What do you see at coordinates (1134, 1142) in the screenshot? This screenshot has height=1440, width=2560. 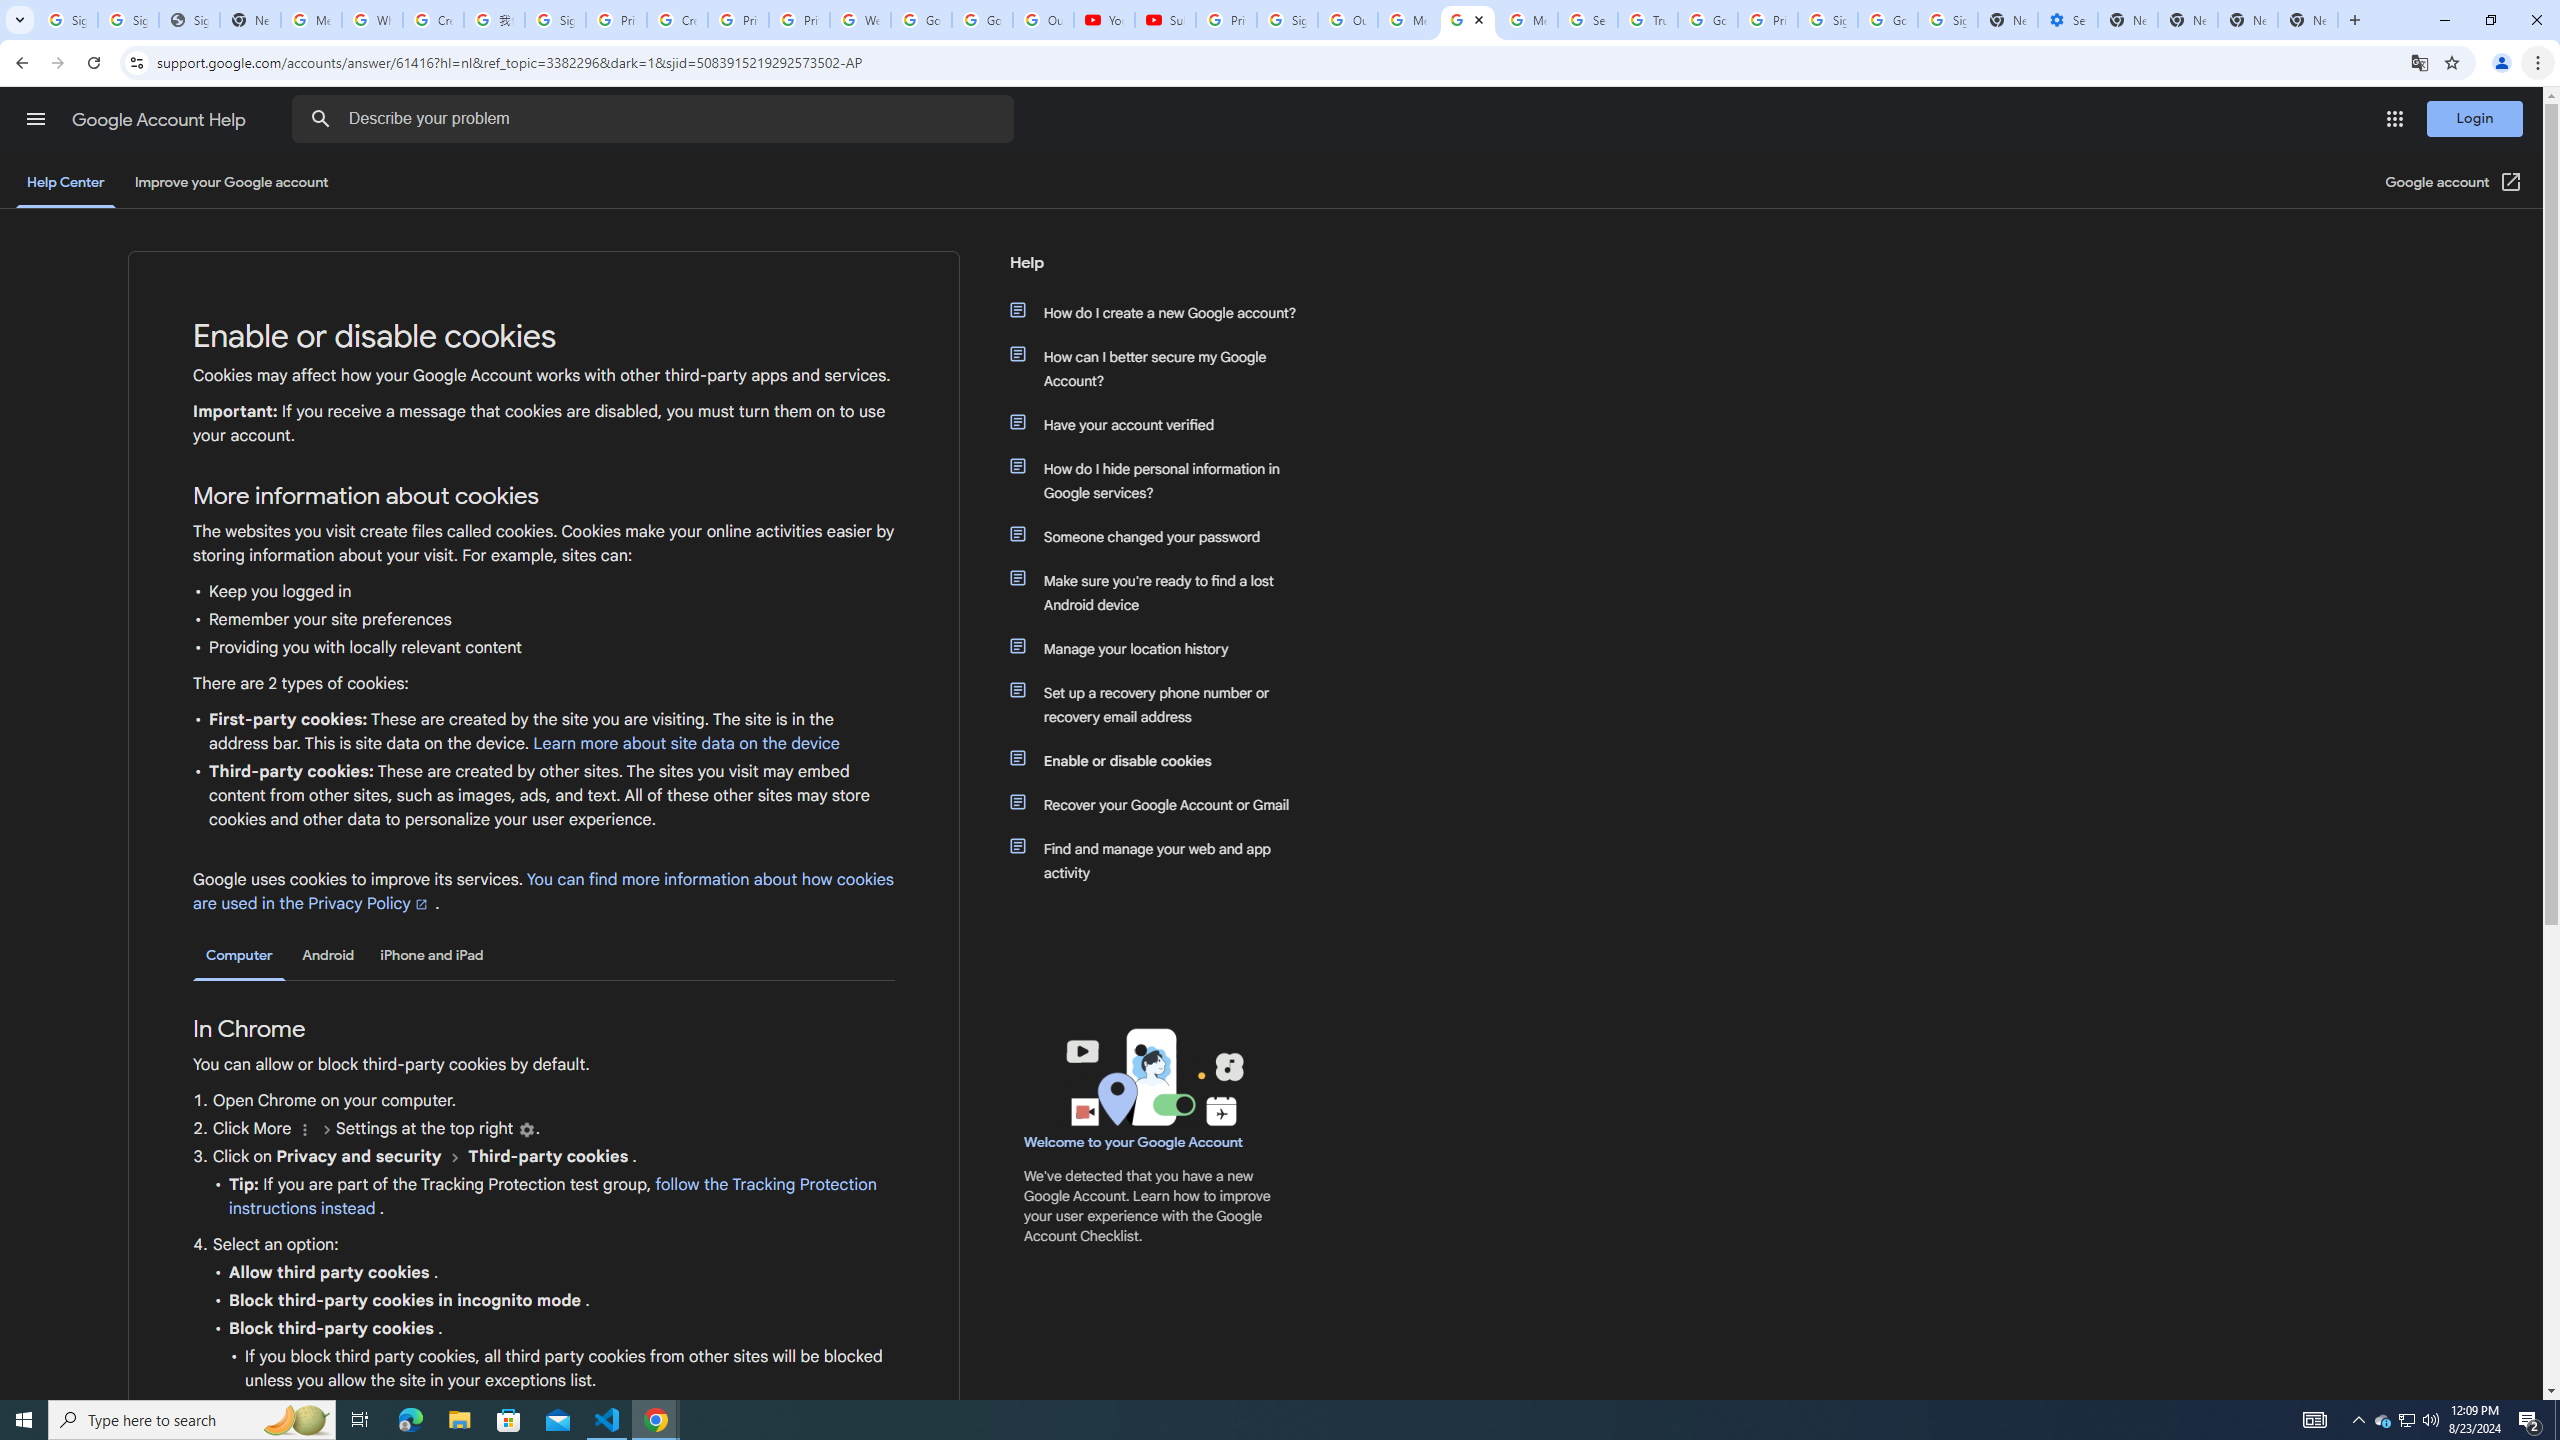 I see `Welcome to your Google Account` at bounding box center [1134, 1142].